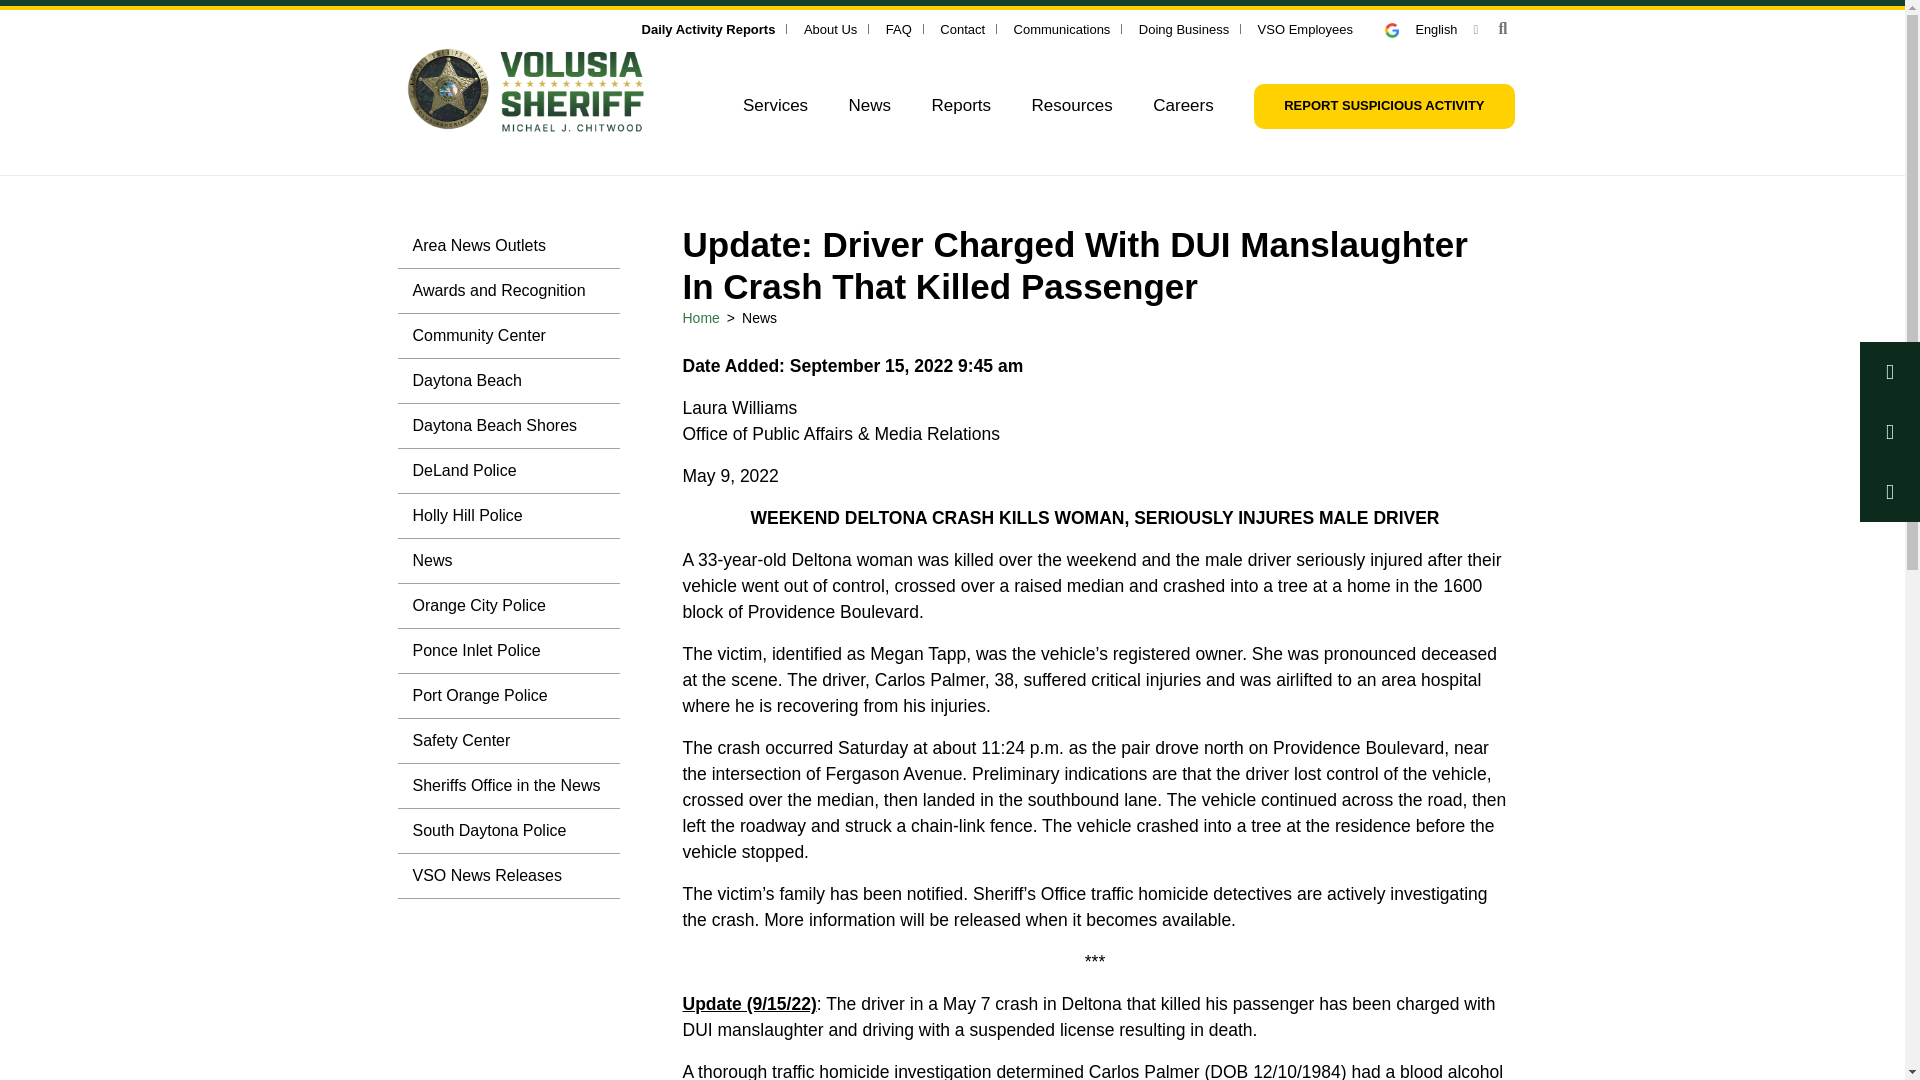 The width and height of the screenshot is (1920, 1080). I want to click on Translate, so click(1431, 28).